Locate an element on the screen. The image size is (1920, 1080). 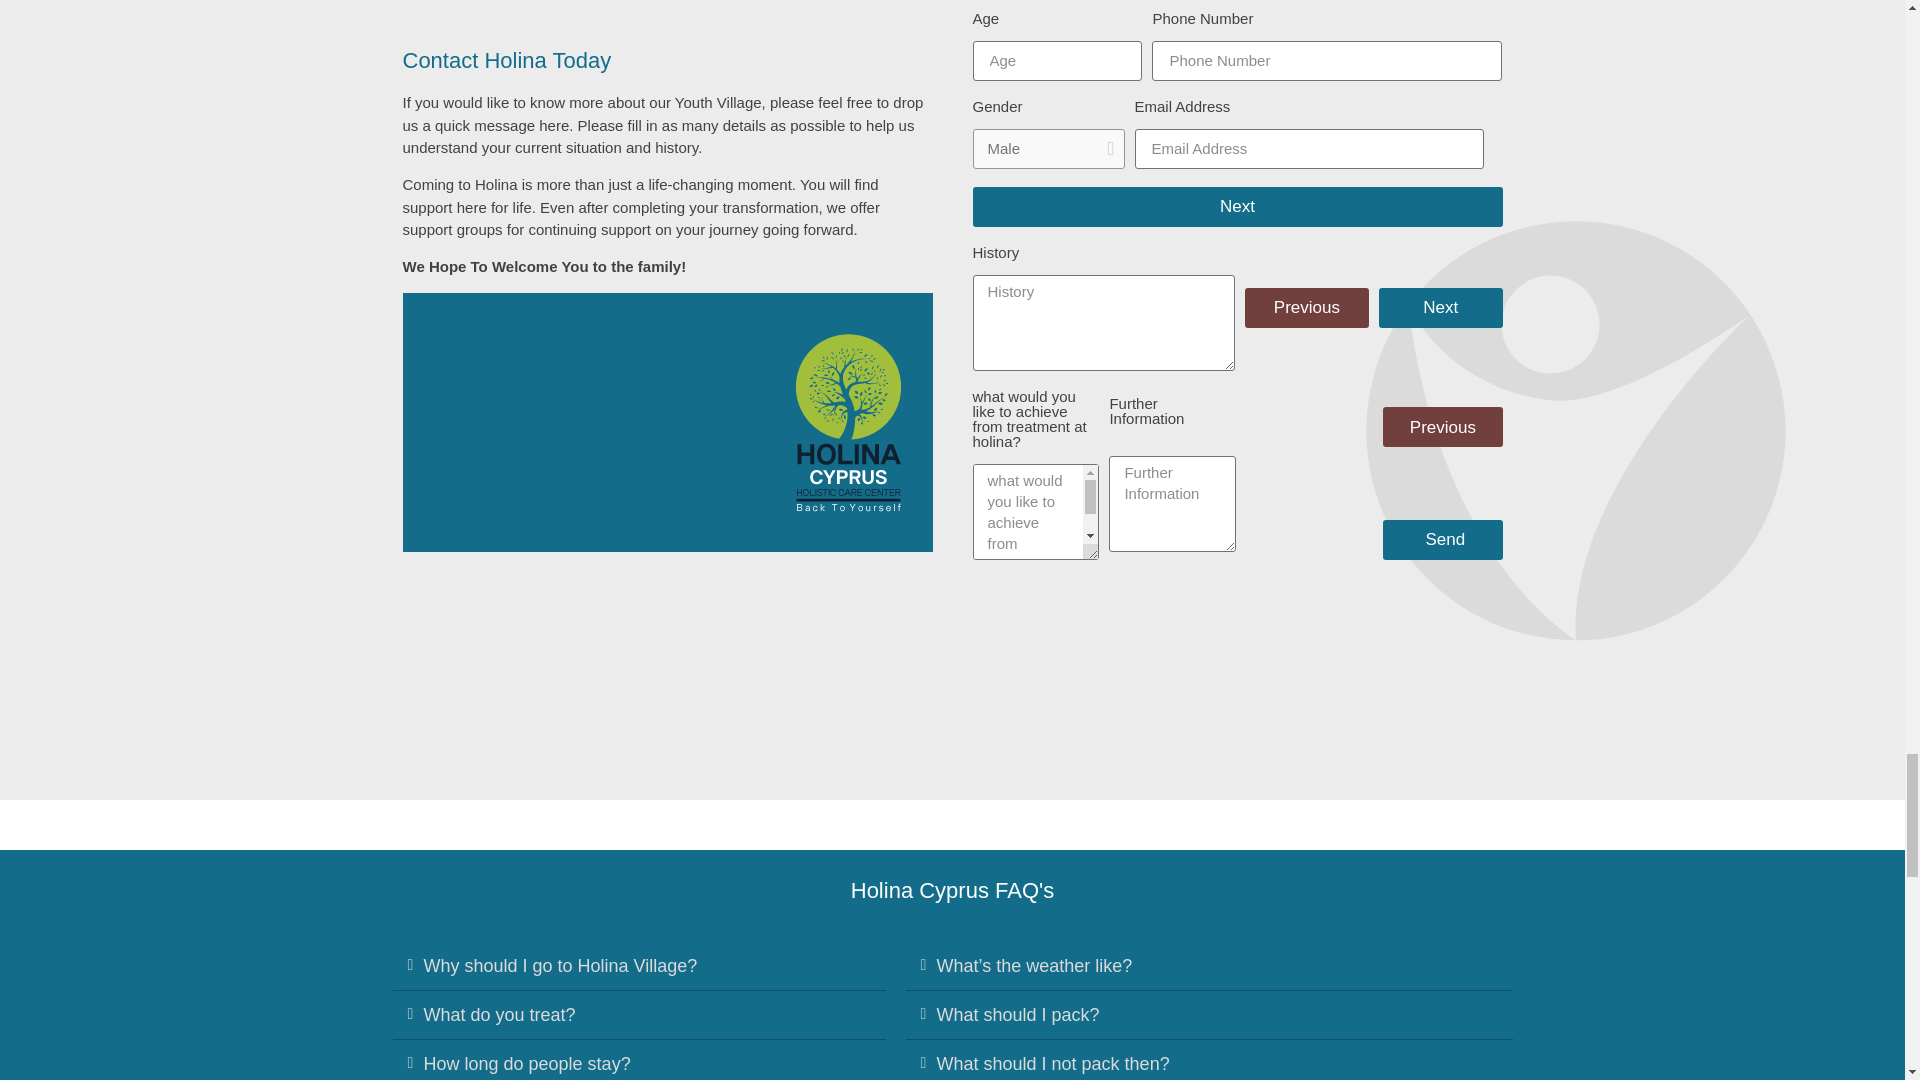
Previous is located at coordinates (1306, 308).